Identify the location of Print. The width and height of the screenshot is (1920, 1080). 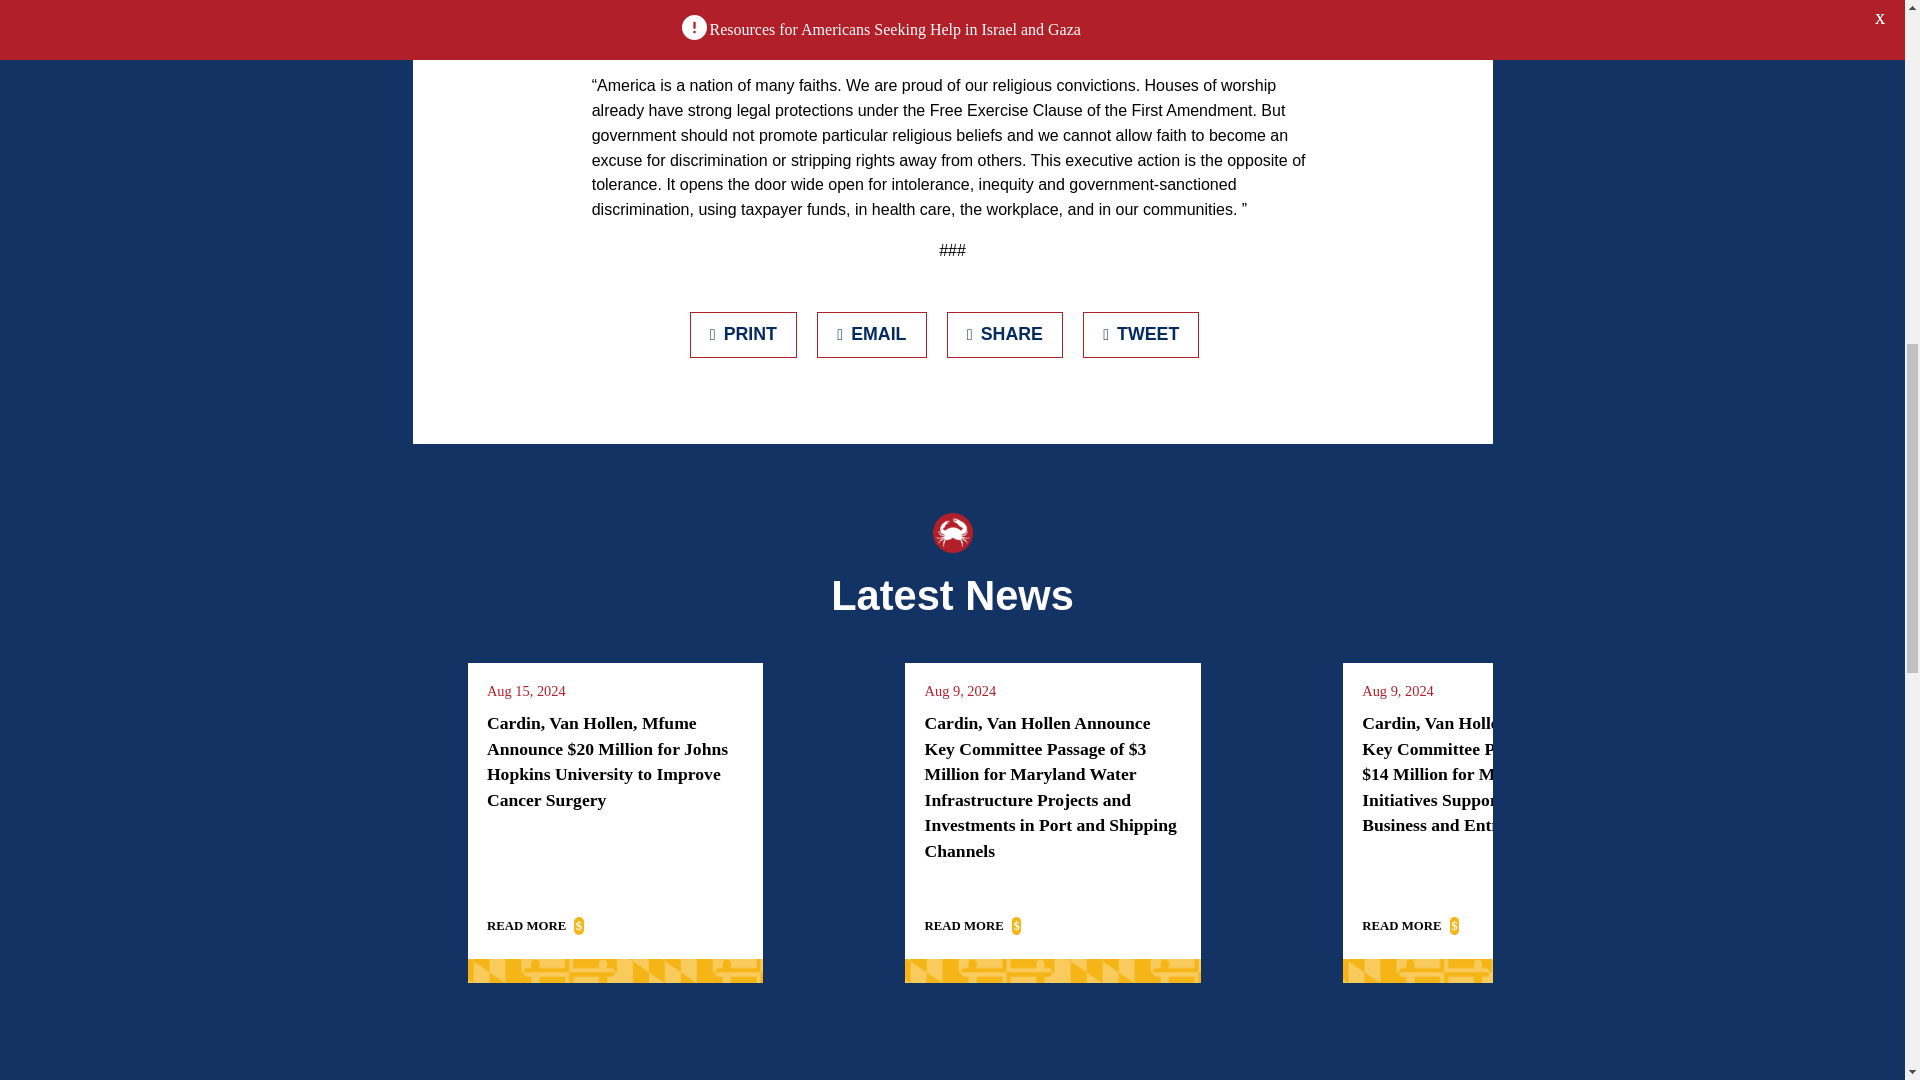
(744, 334).